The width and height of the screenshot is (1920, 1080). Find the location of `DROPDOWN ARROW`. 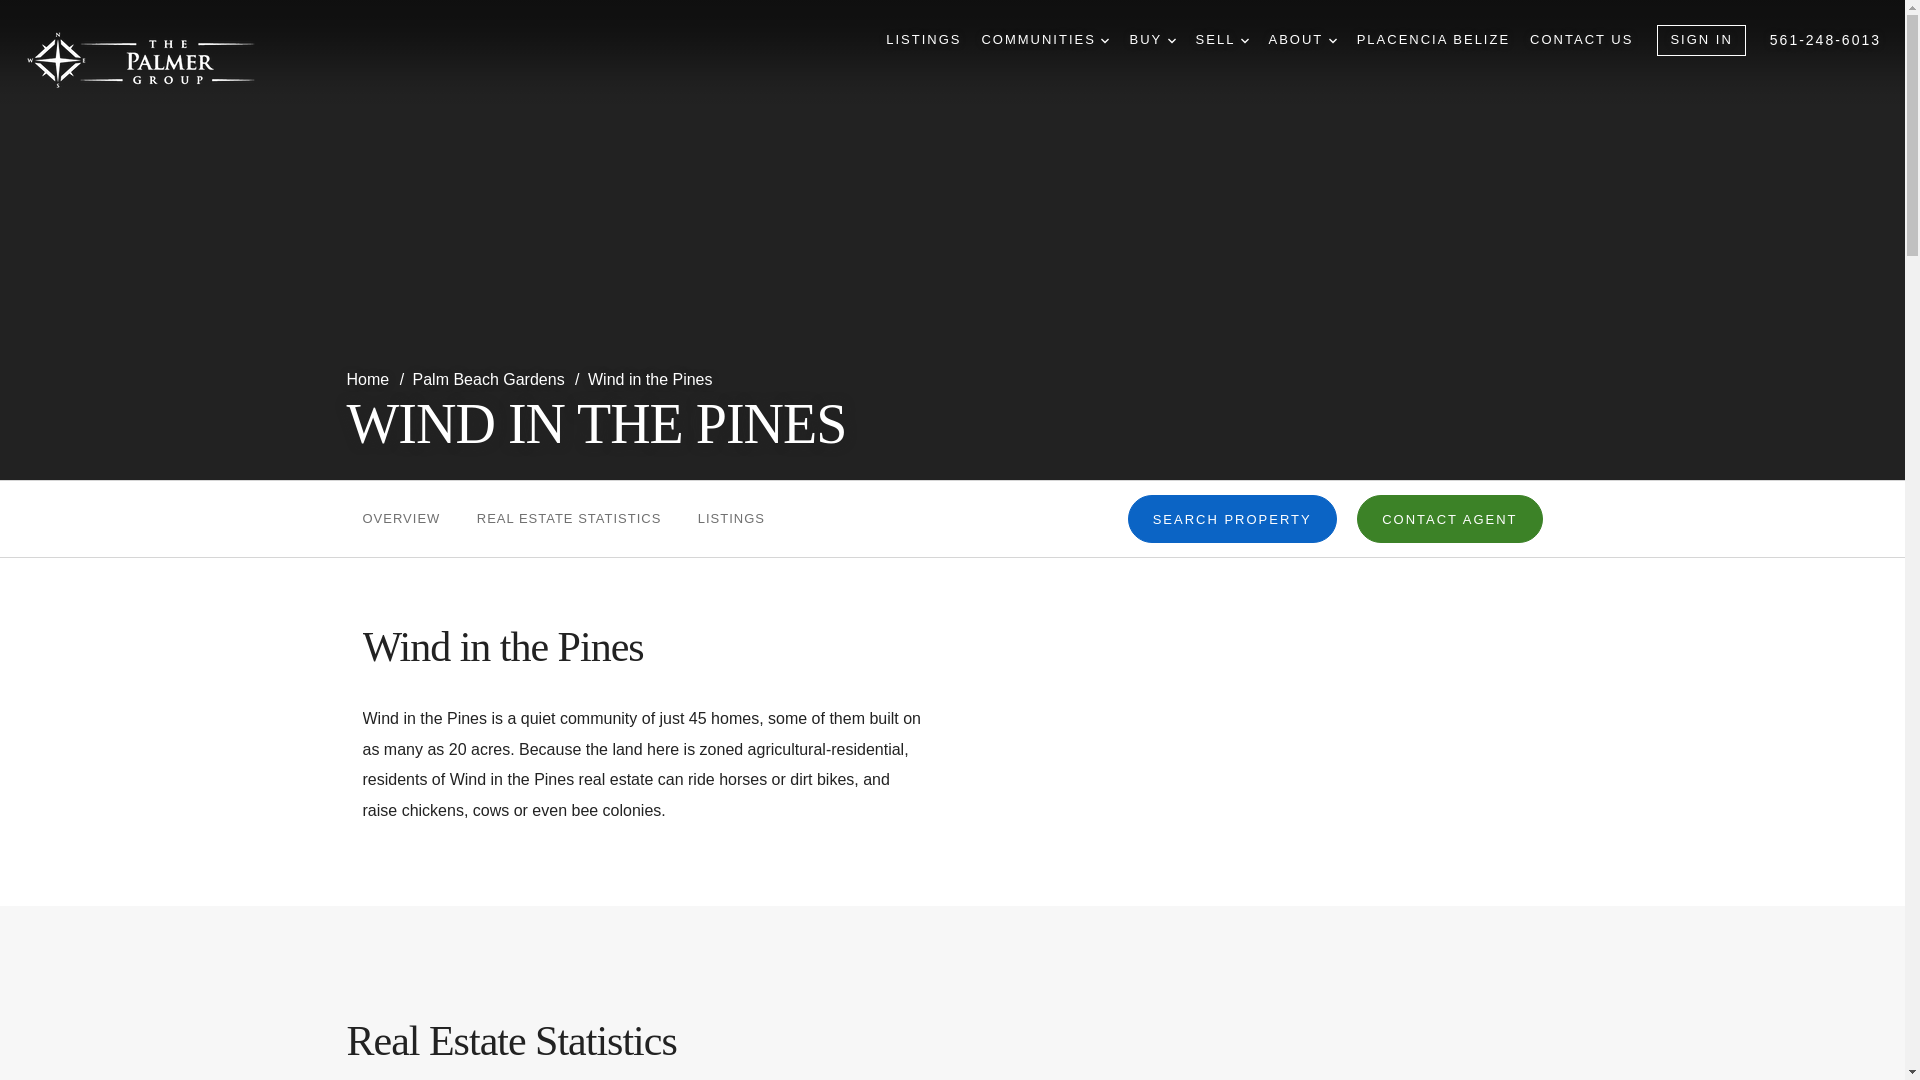

DROPDOWN ARROW is located at coordinates (1171, 40).